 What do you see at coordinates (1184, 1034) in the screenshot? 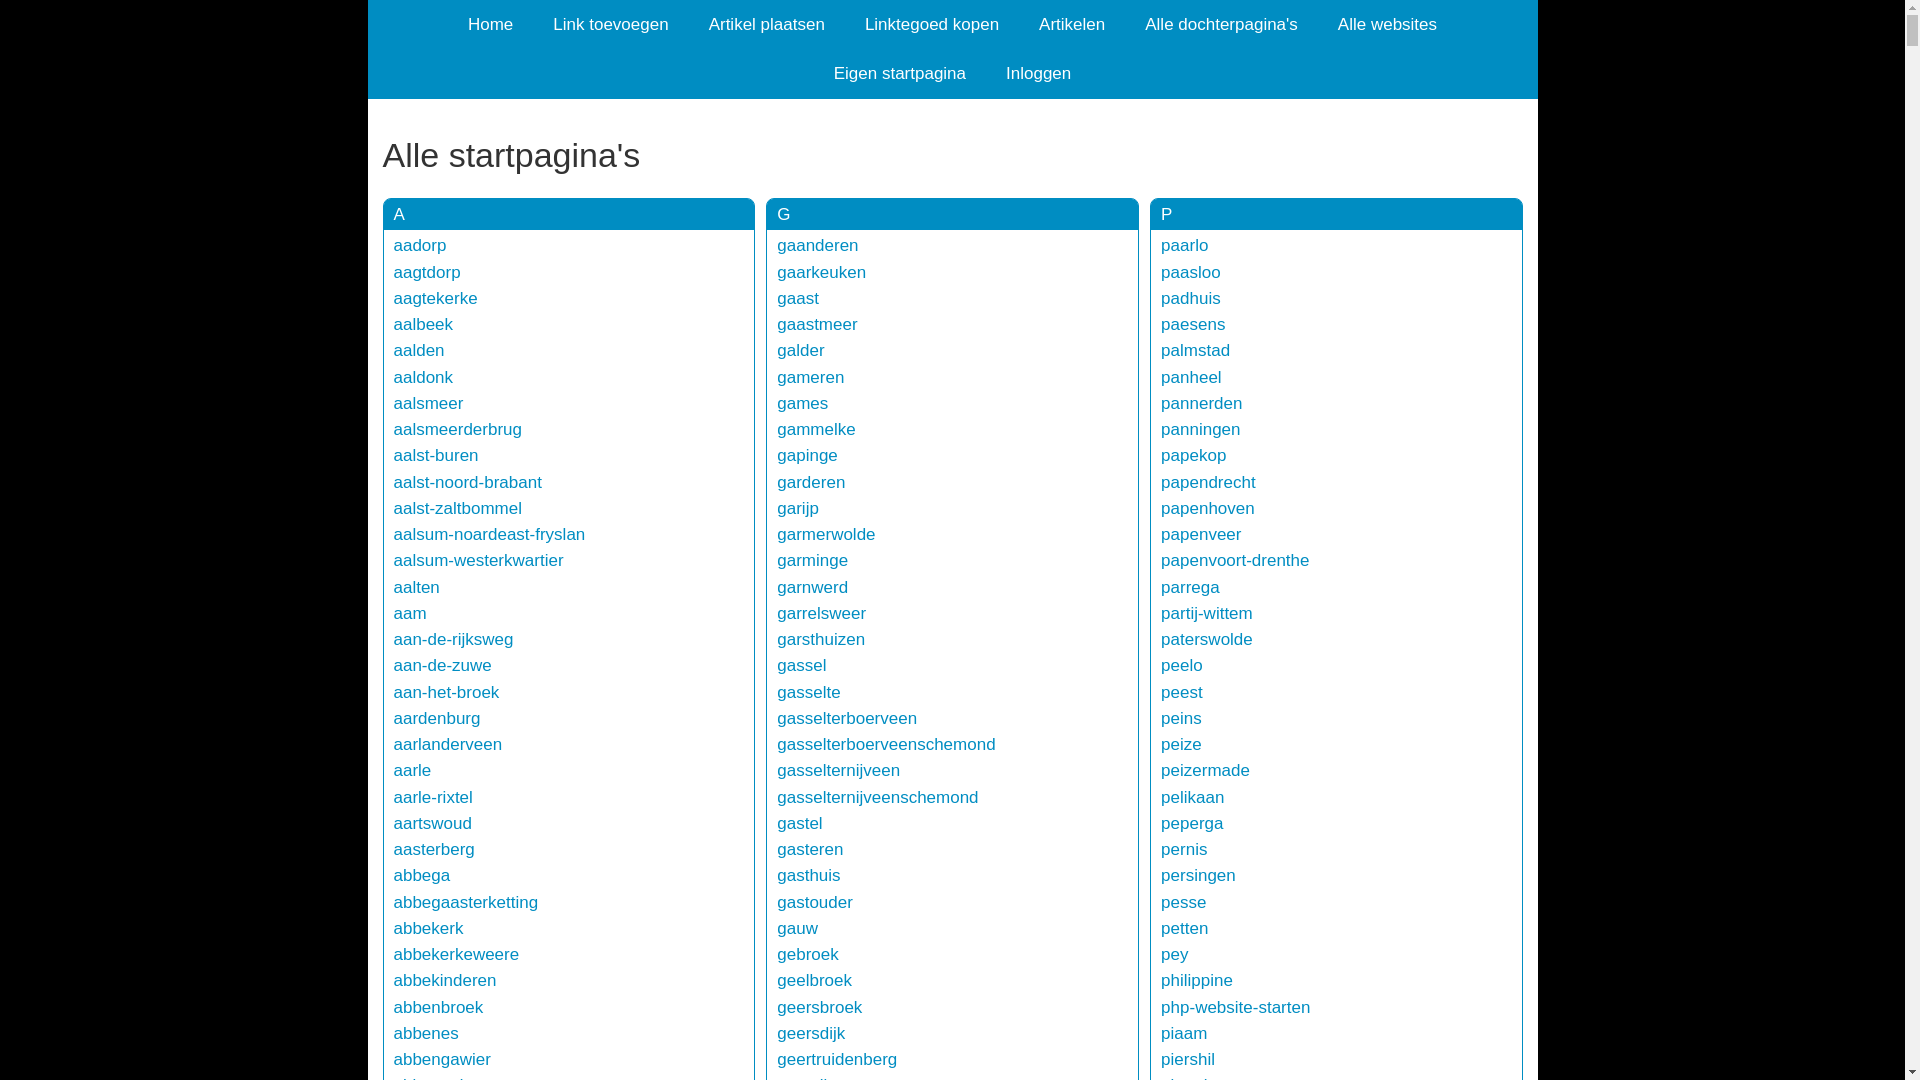
I see `piaam` at bounding box center [1184, 1034].